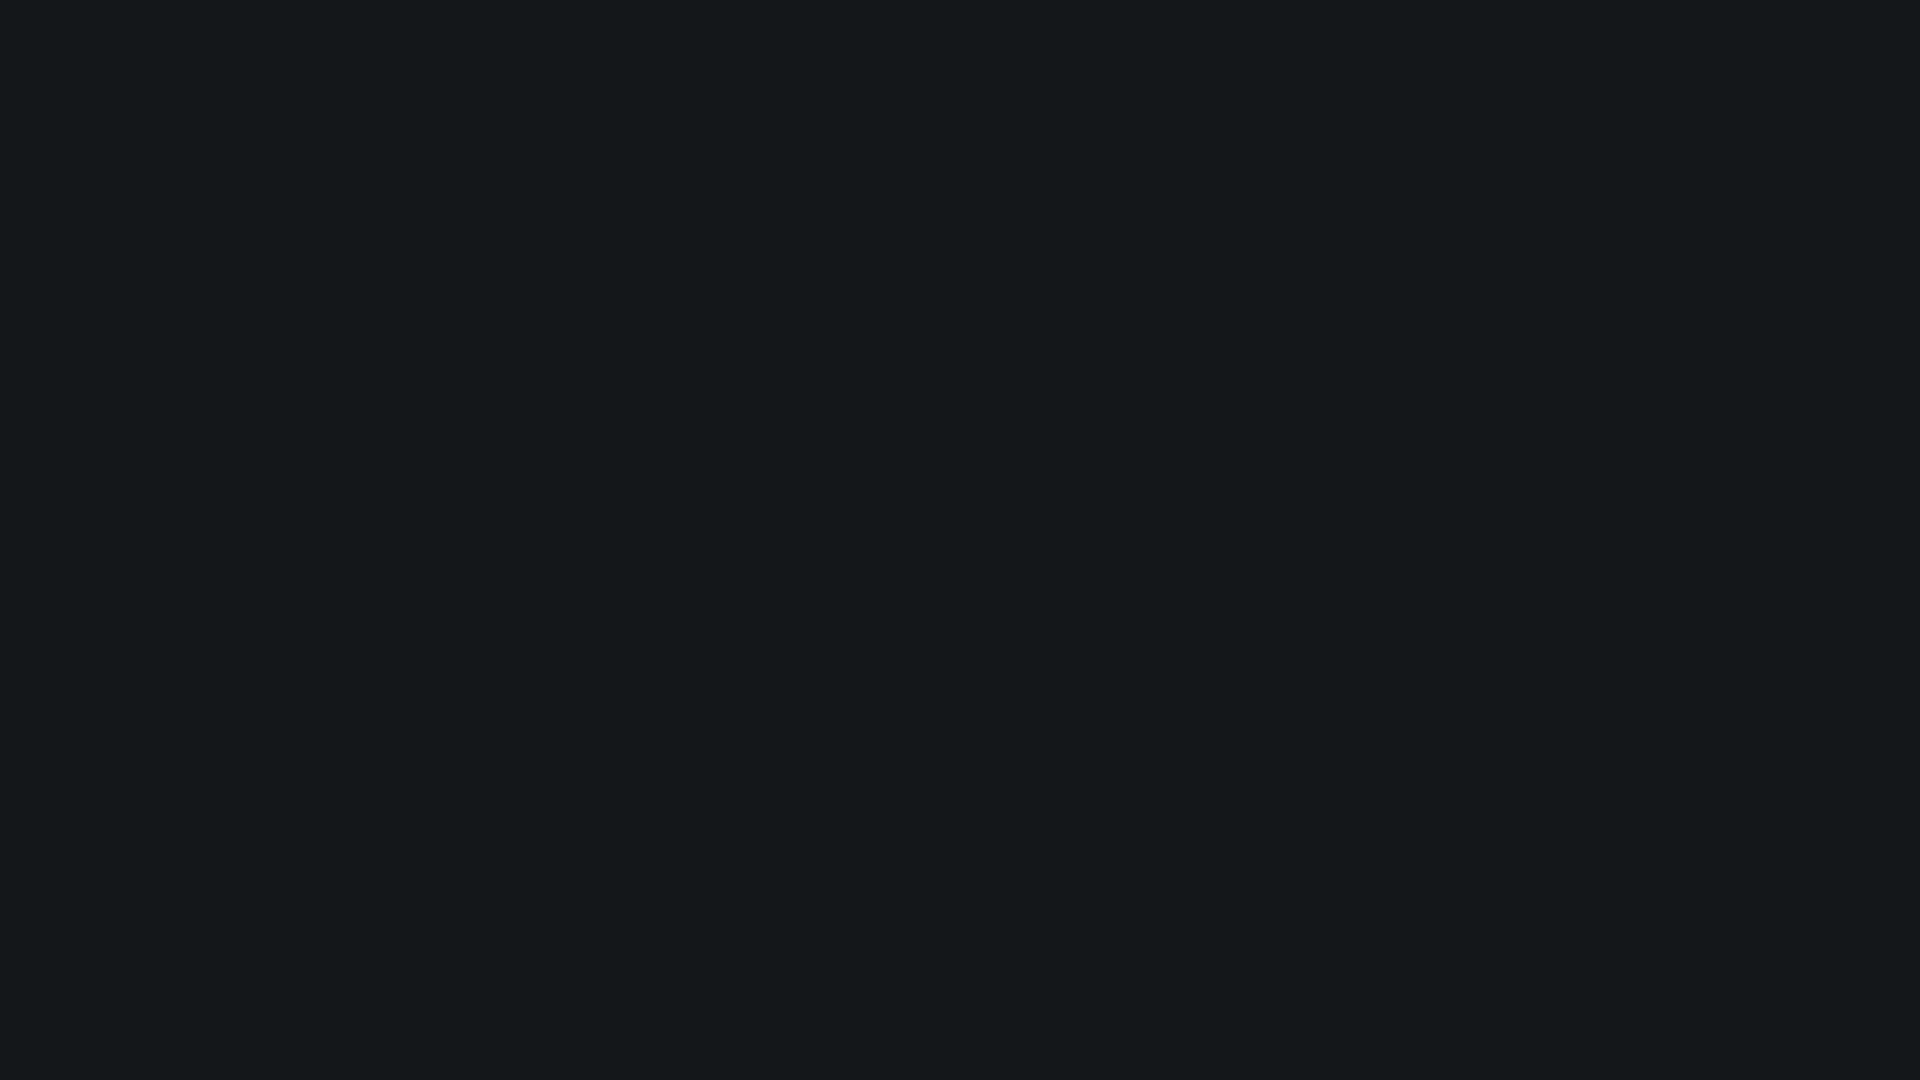  Describe the element at coordinates (929, 152) in the screenshot. I see `PUBLICATIONS` at that location.